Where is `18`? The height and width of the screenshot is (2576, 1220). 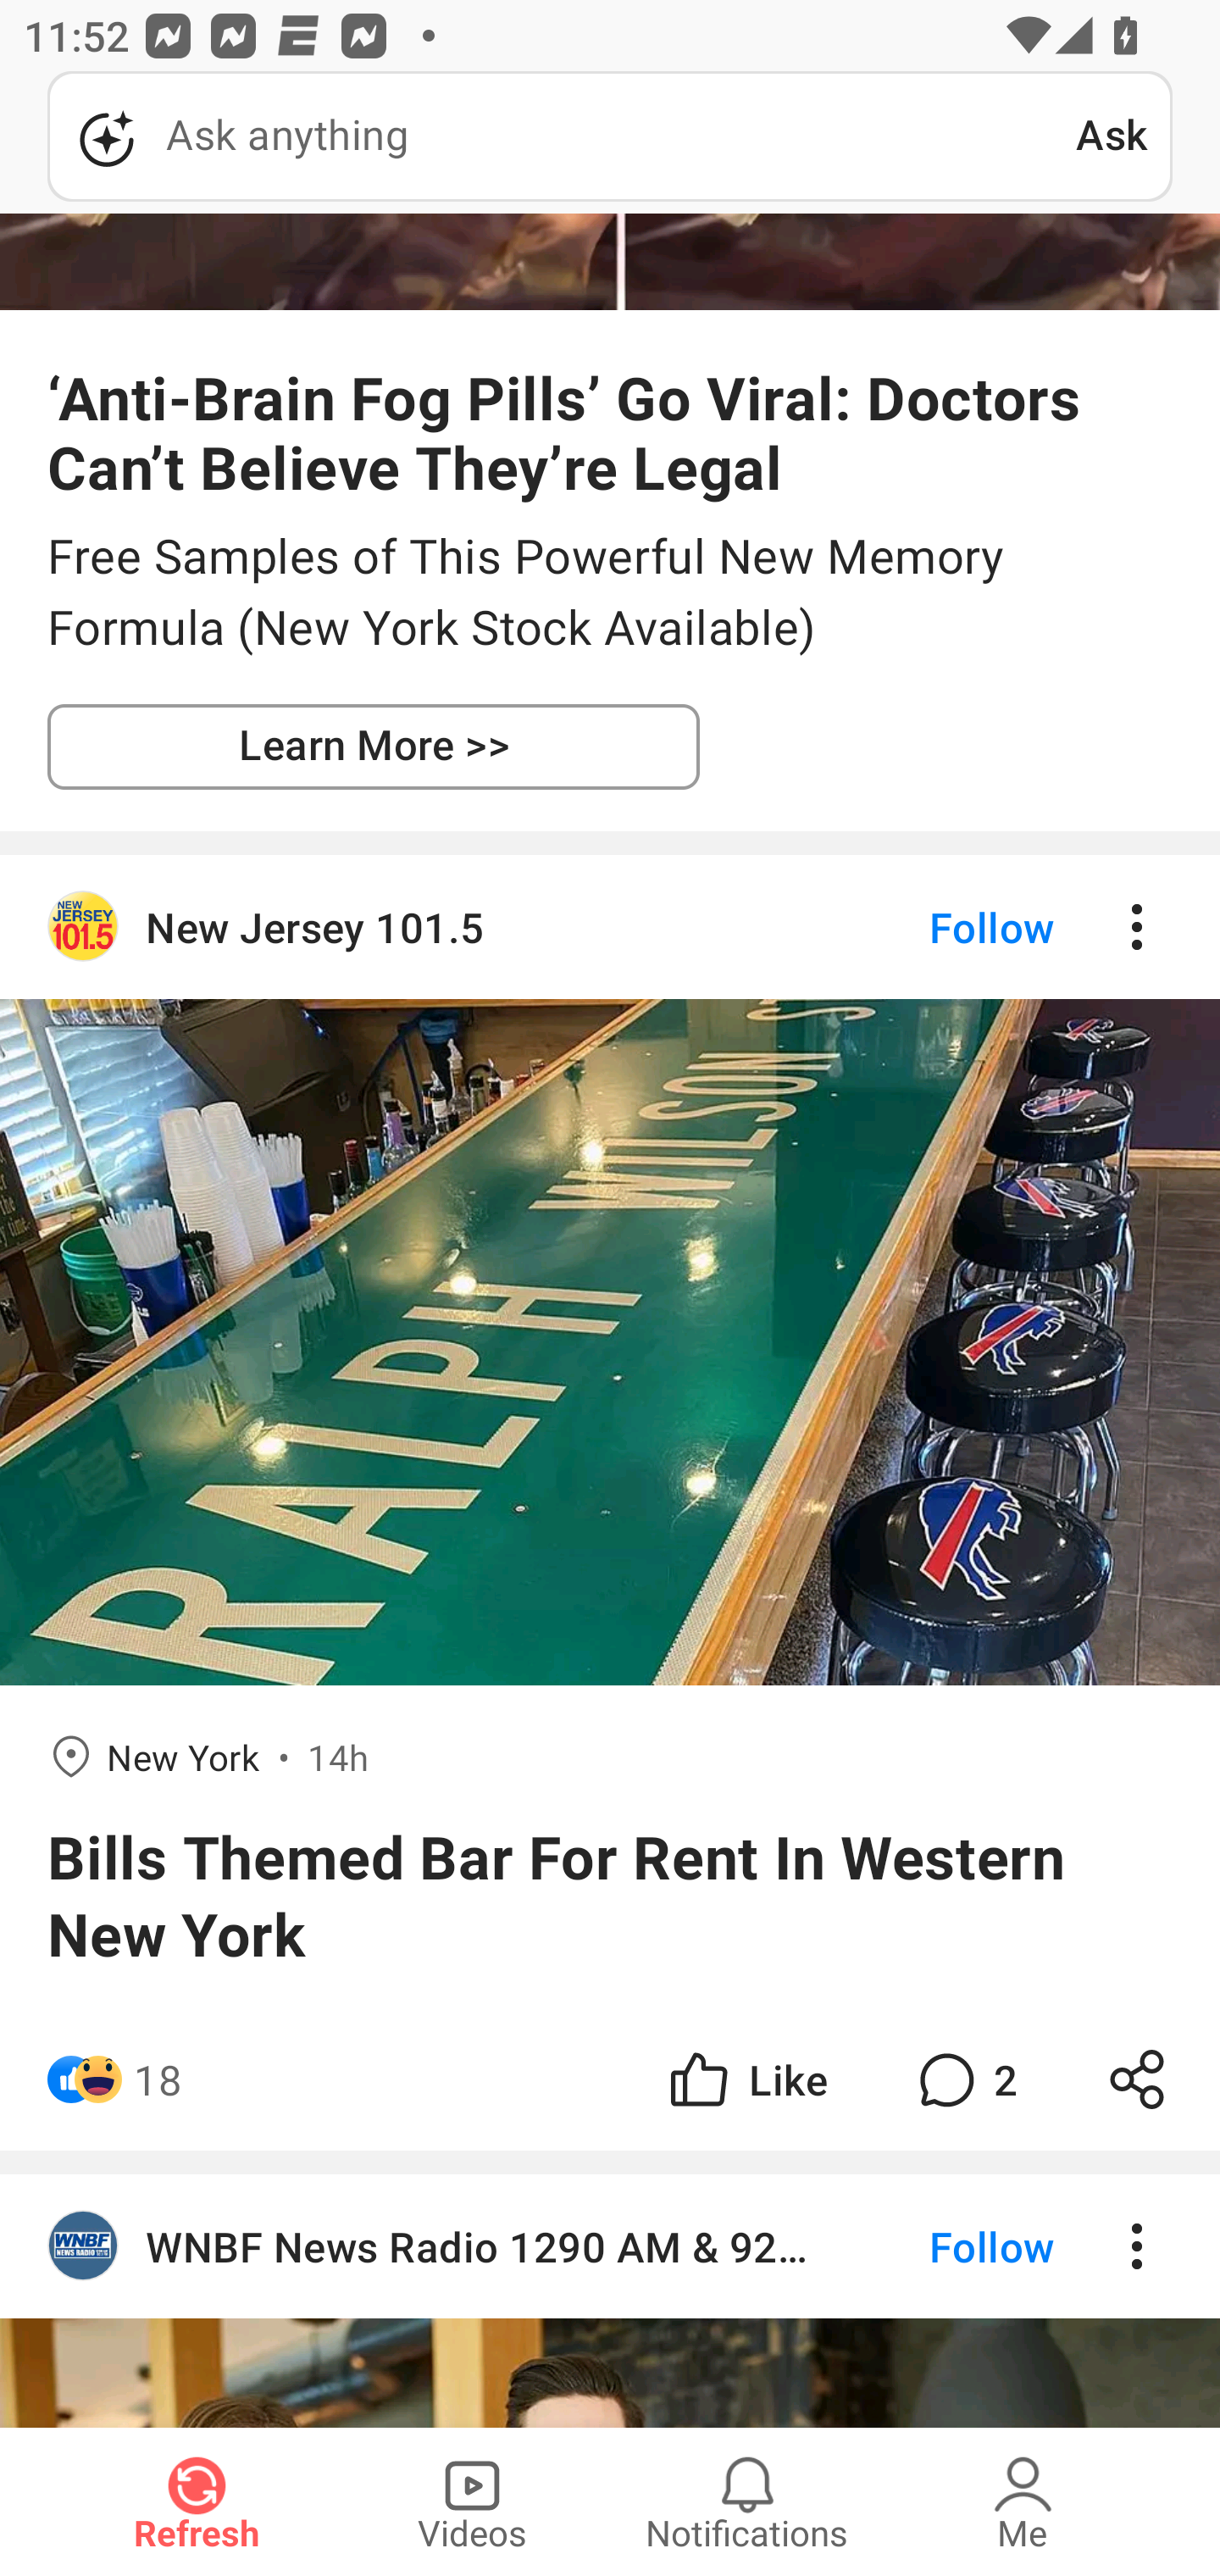 18 is located at coordinates (158, 2079).